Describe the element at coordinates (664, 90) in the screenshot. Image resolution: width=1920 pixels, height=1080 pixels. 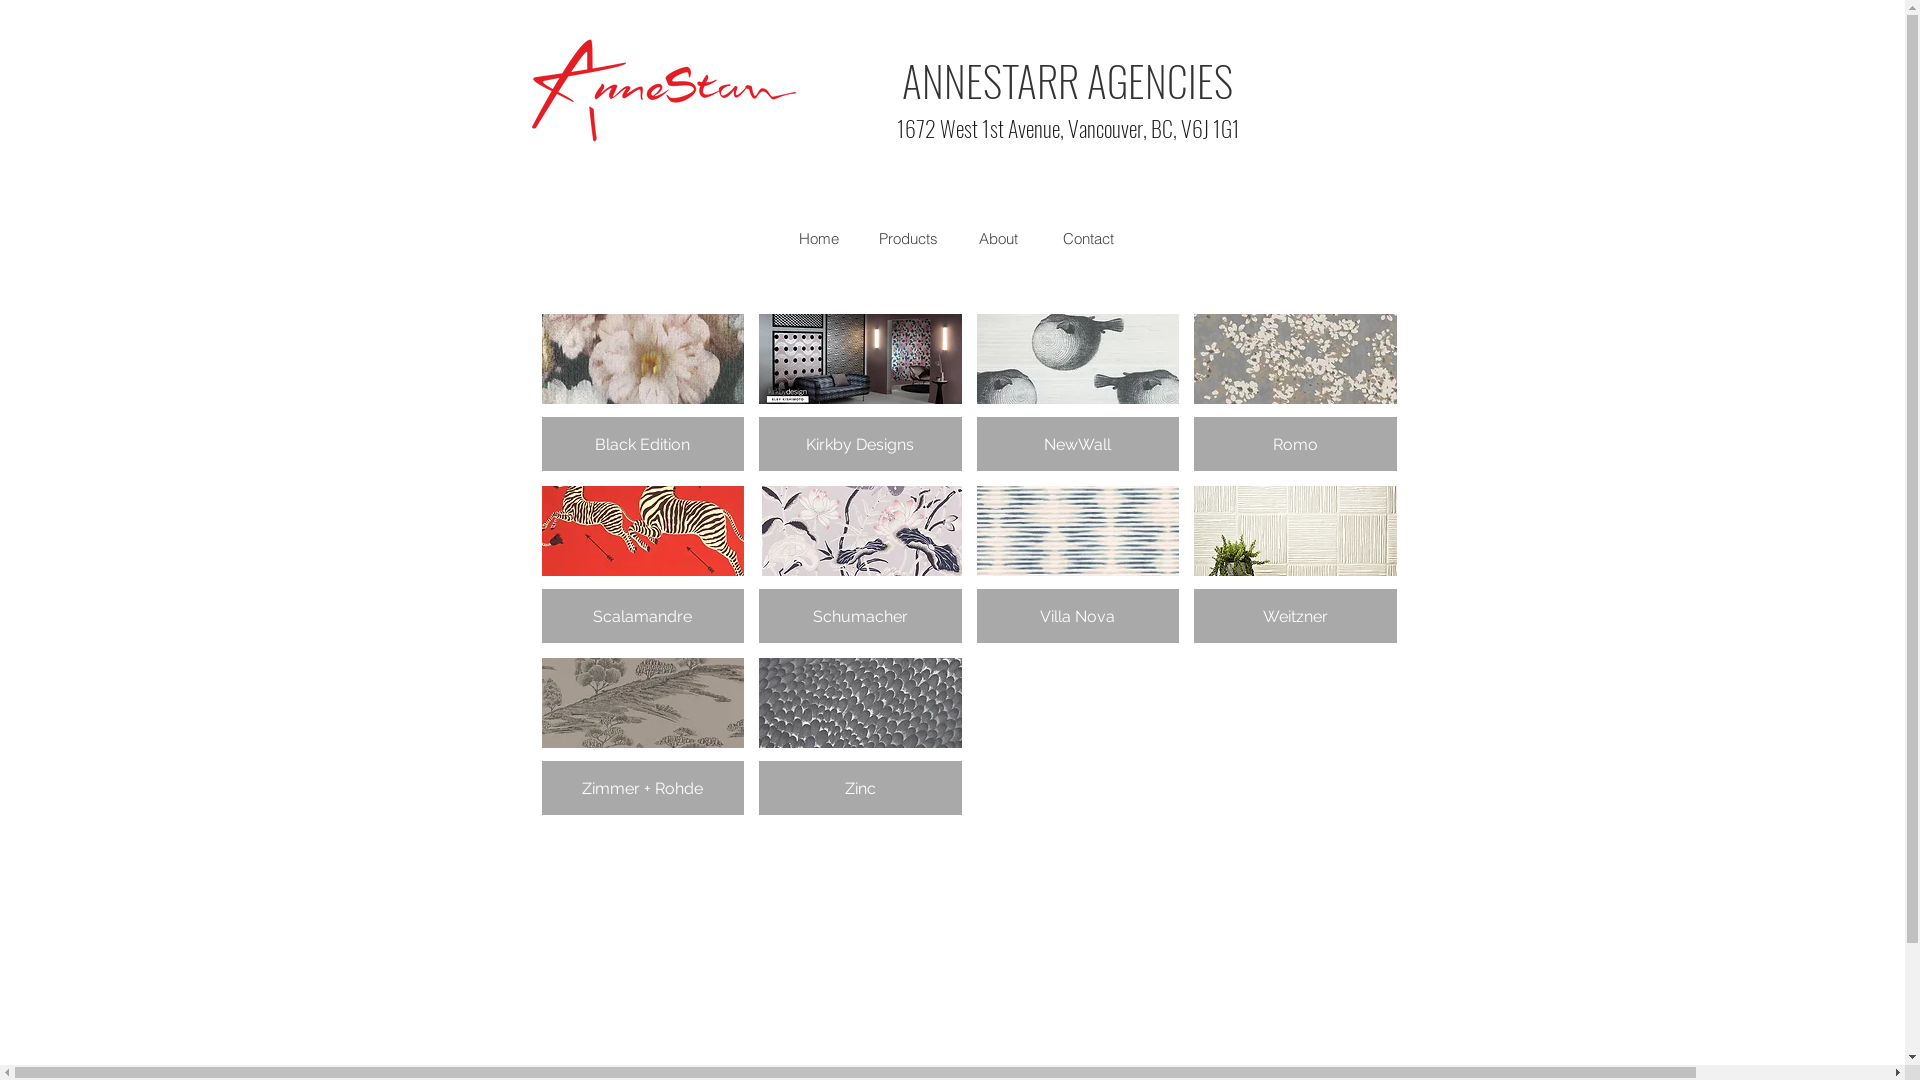
I see `ashdr-logo_edited.jpg` at that location.